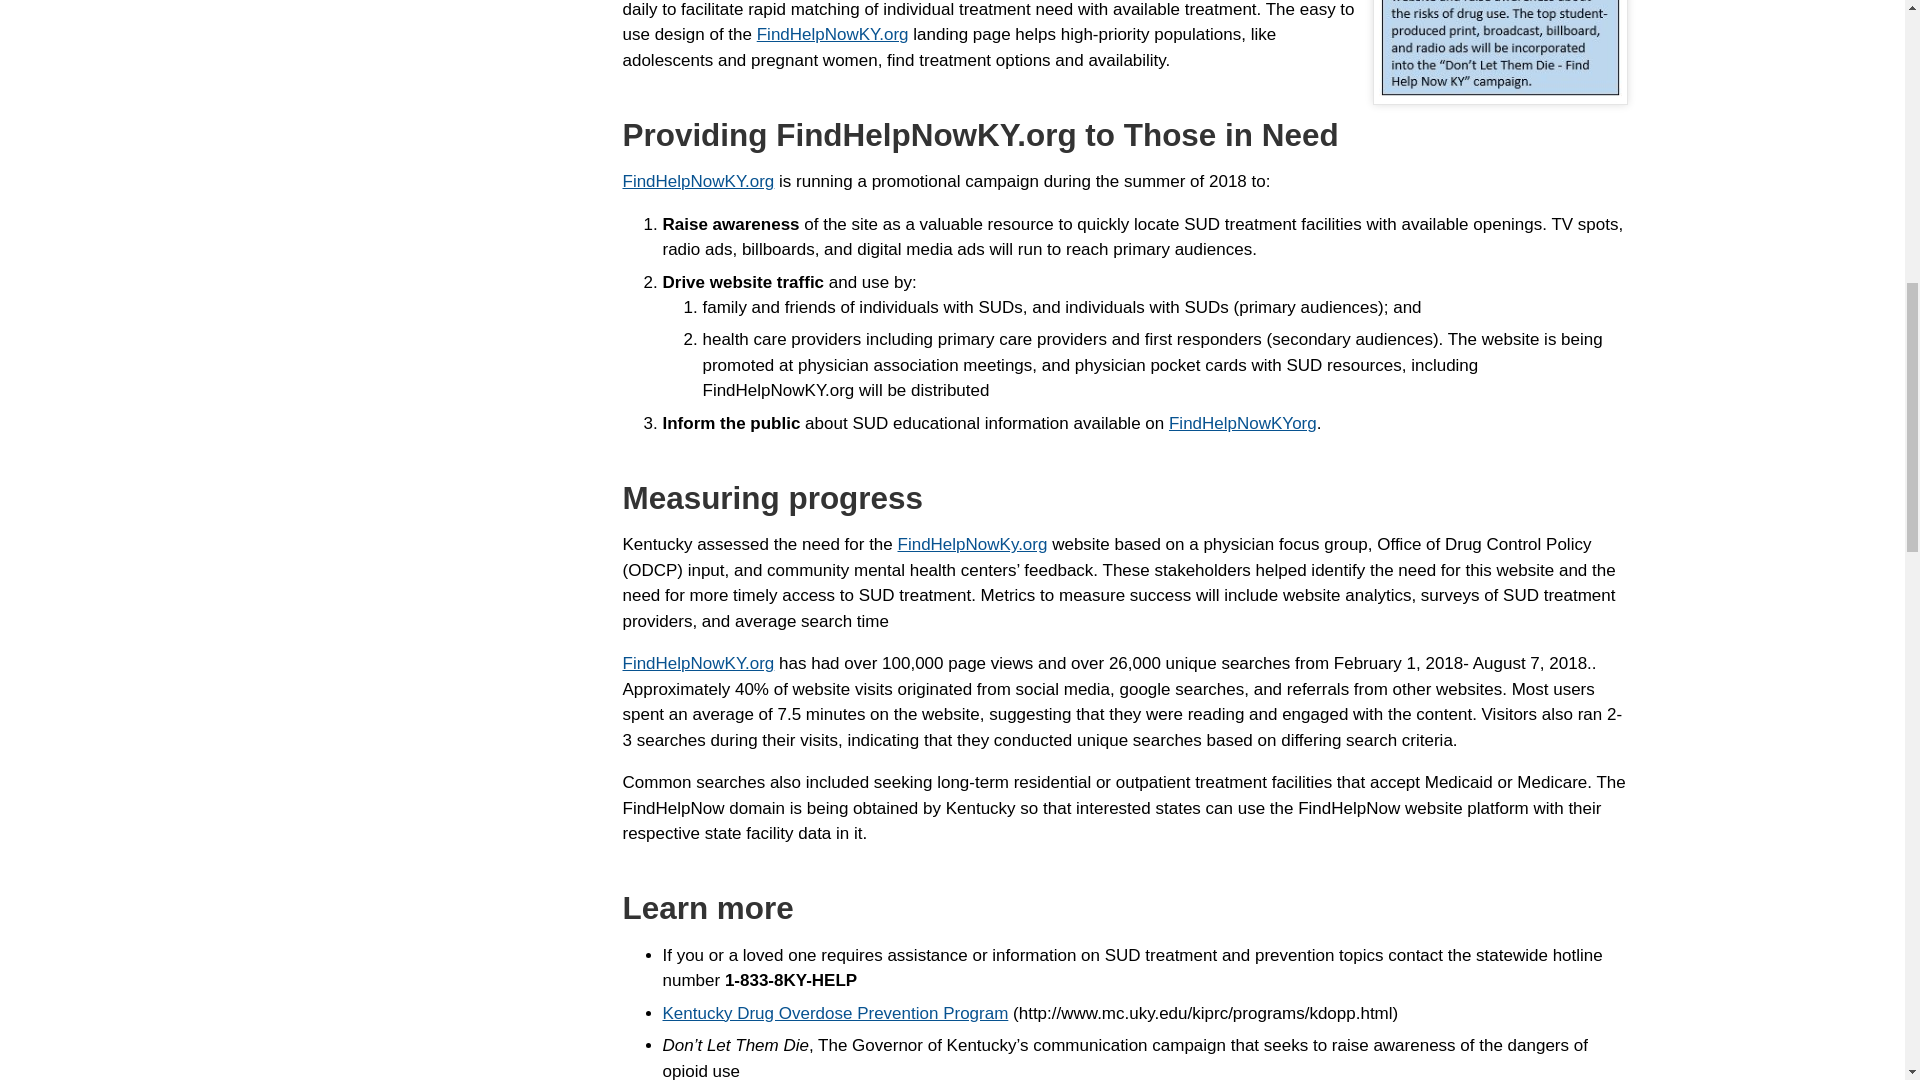  I want to click on Kentucky Drug Overdose Prevention Program, so click(835, 1013).